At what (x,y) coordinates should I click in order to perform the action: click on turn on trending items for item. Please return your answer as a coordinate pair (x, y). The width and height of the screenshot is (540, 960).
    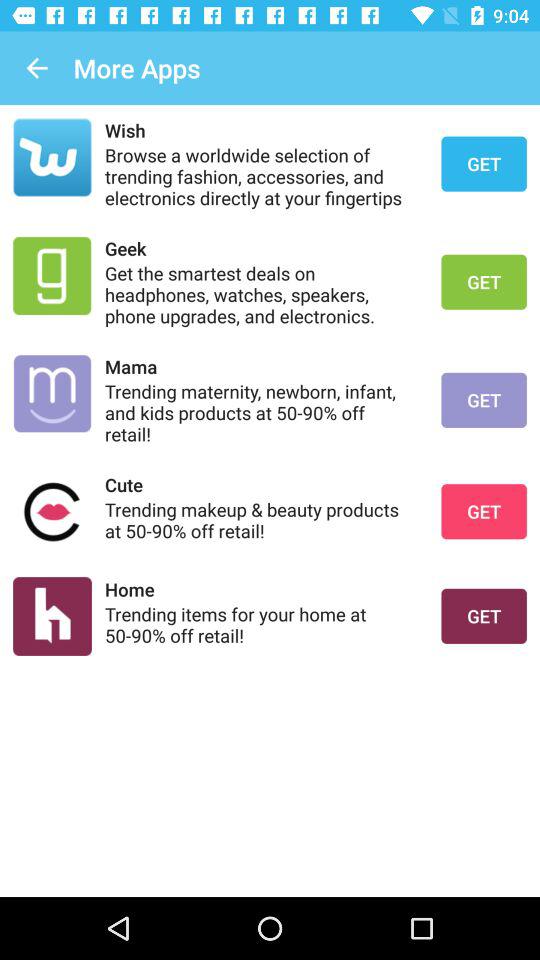
    Looking at the image, I should click on (260, 624).